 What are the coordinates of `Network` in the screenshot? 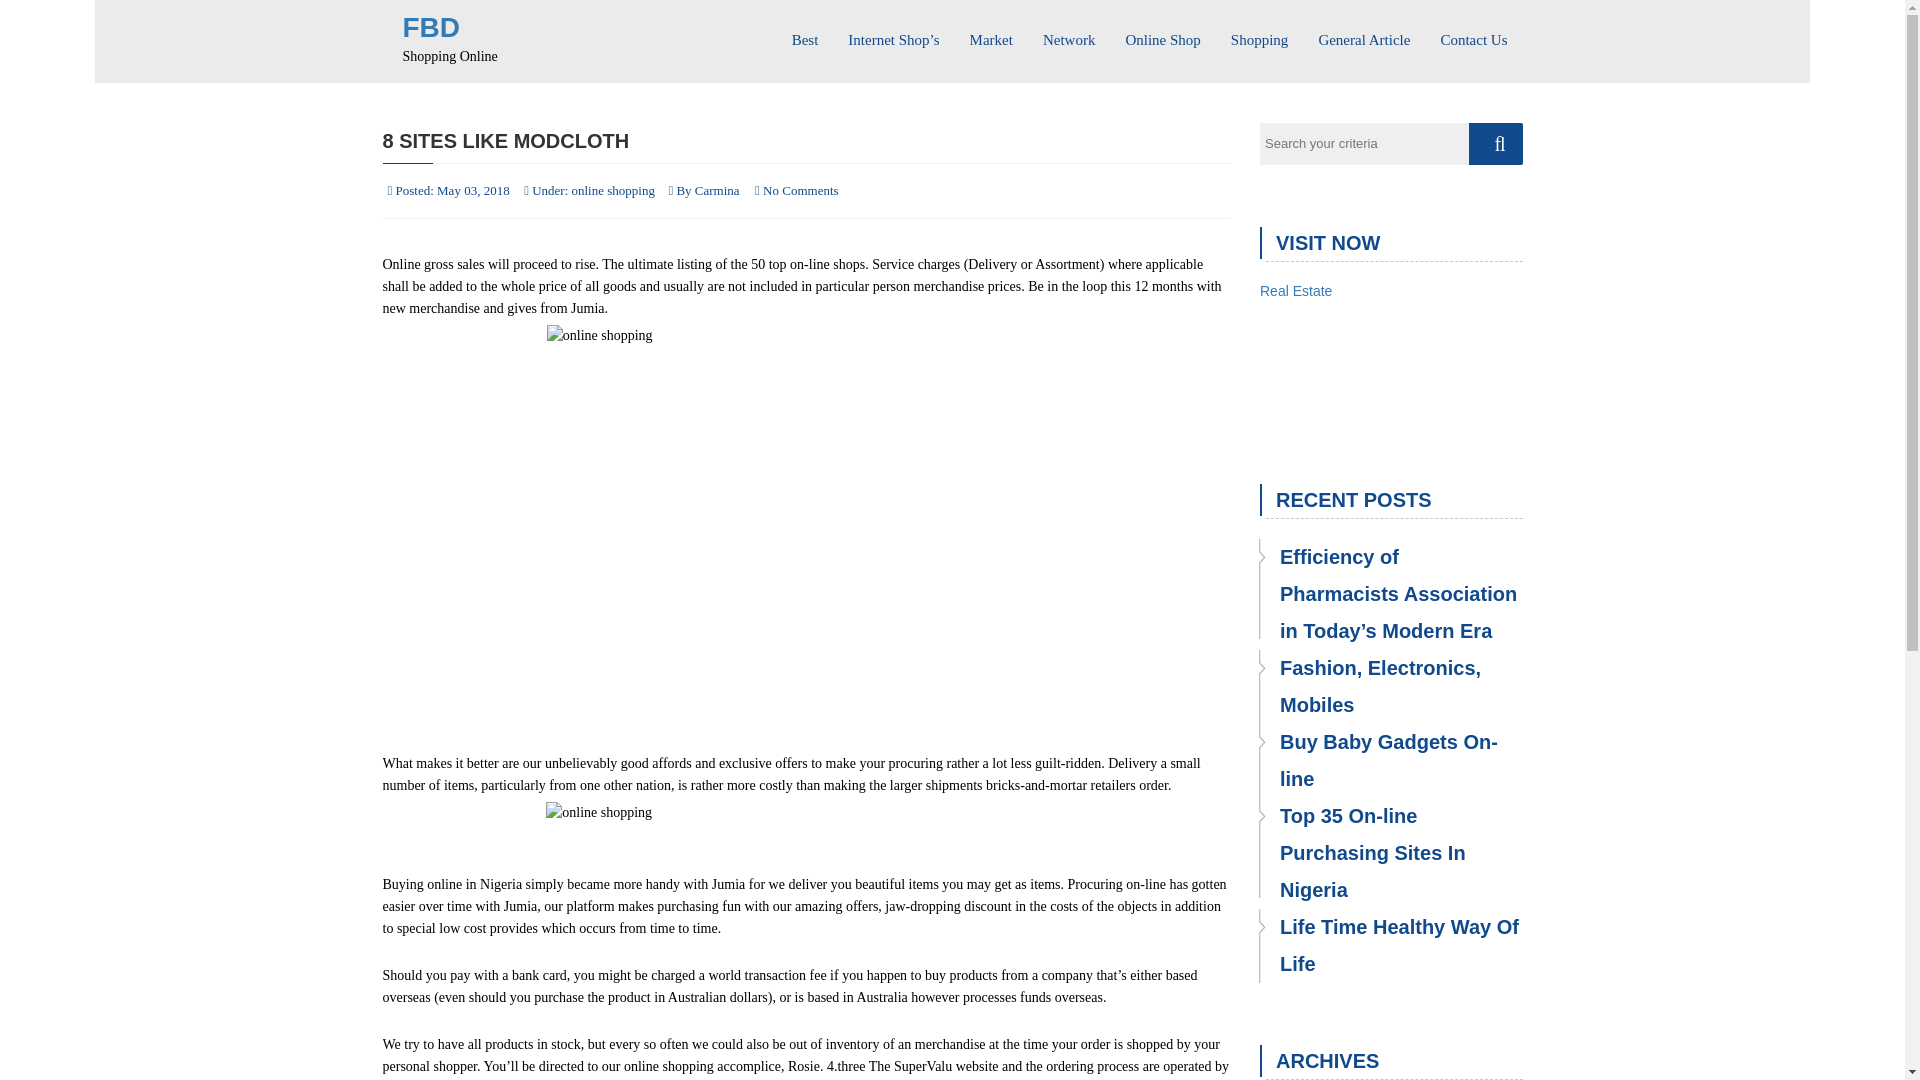 It's located at (1069, 32).